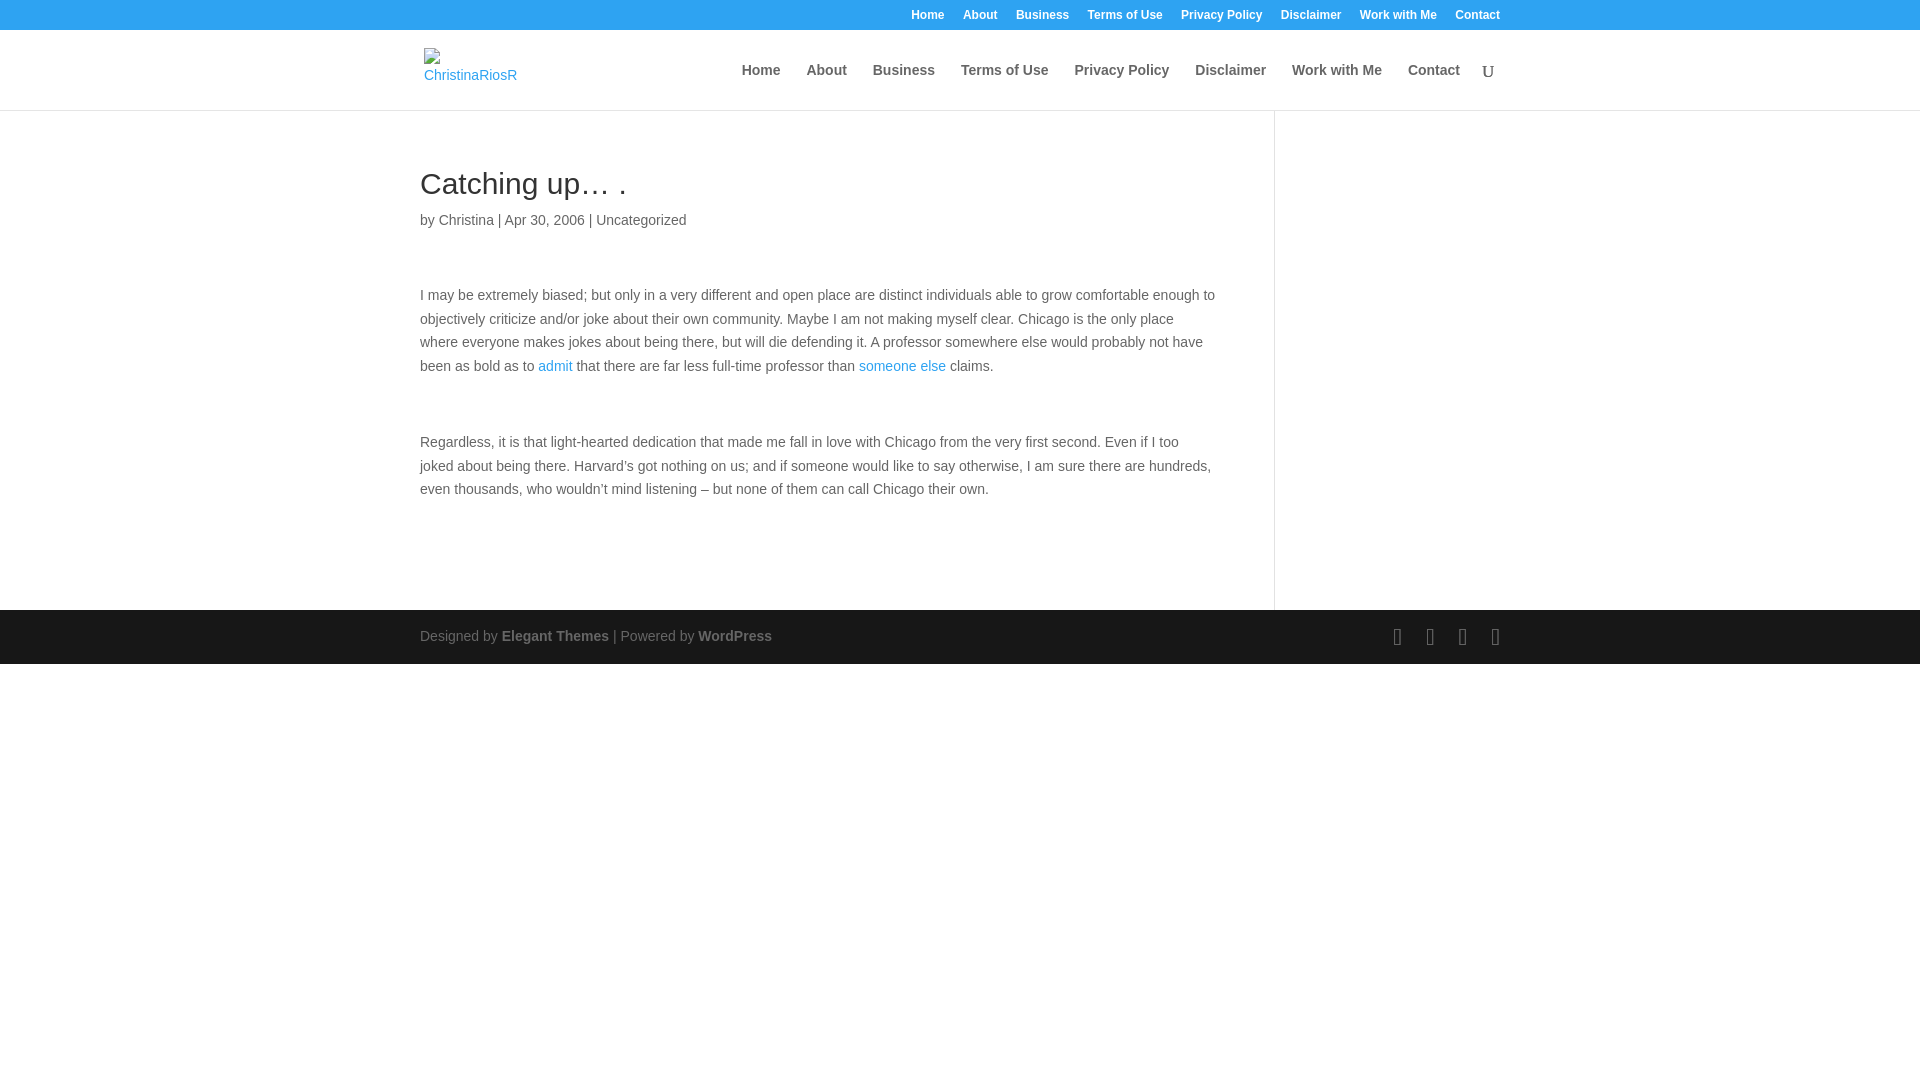 The image size is (1920, 1080). I want to click on Premium WordPress Themes, so click(554, 635).